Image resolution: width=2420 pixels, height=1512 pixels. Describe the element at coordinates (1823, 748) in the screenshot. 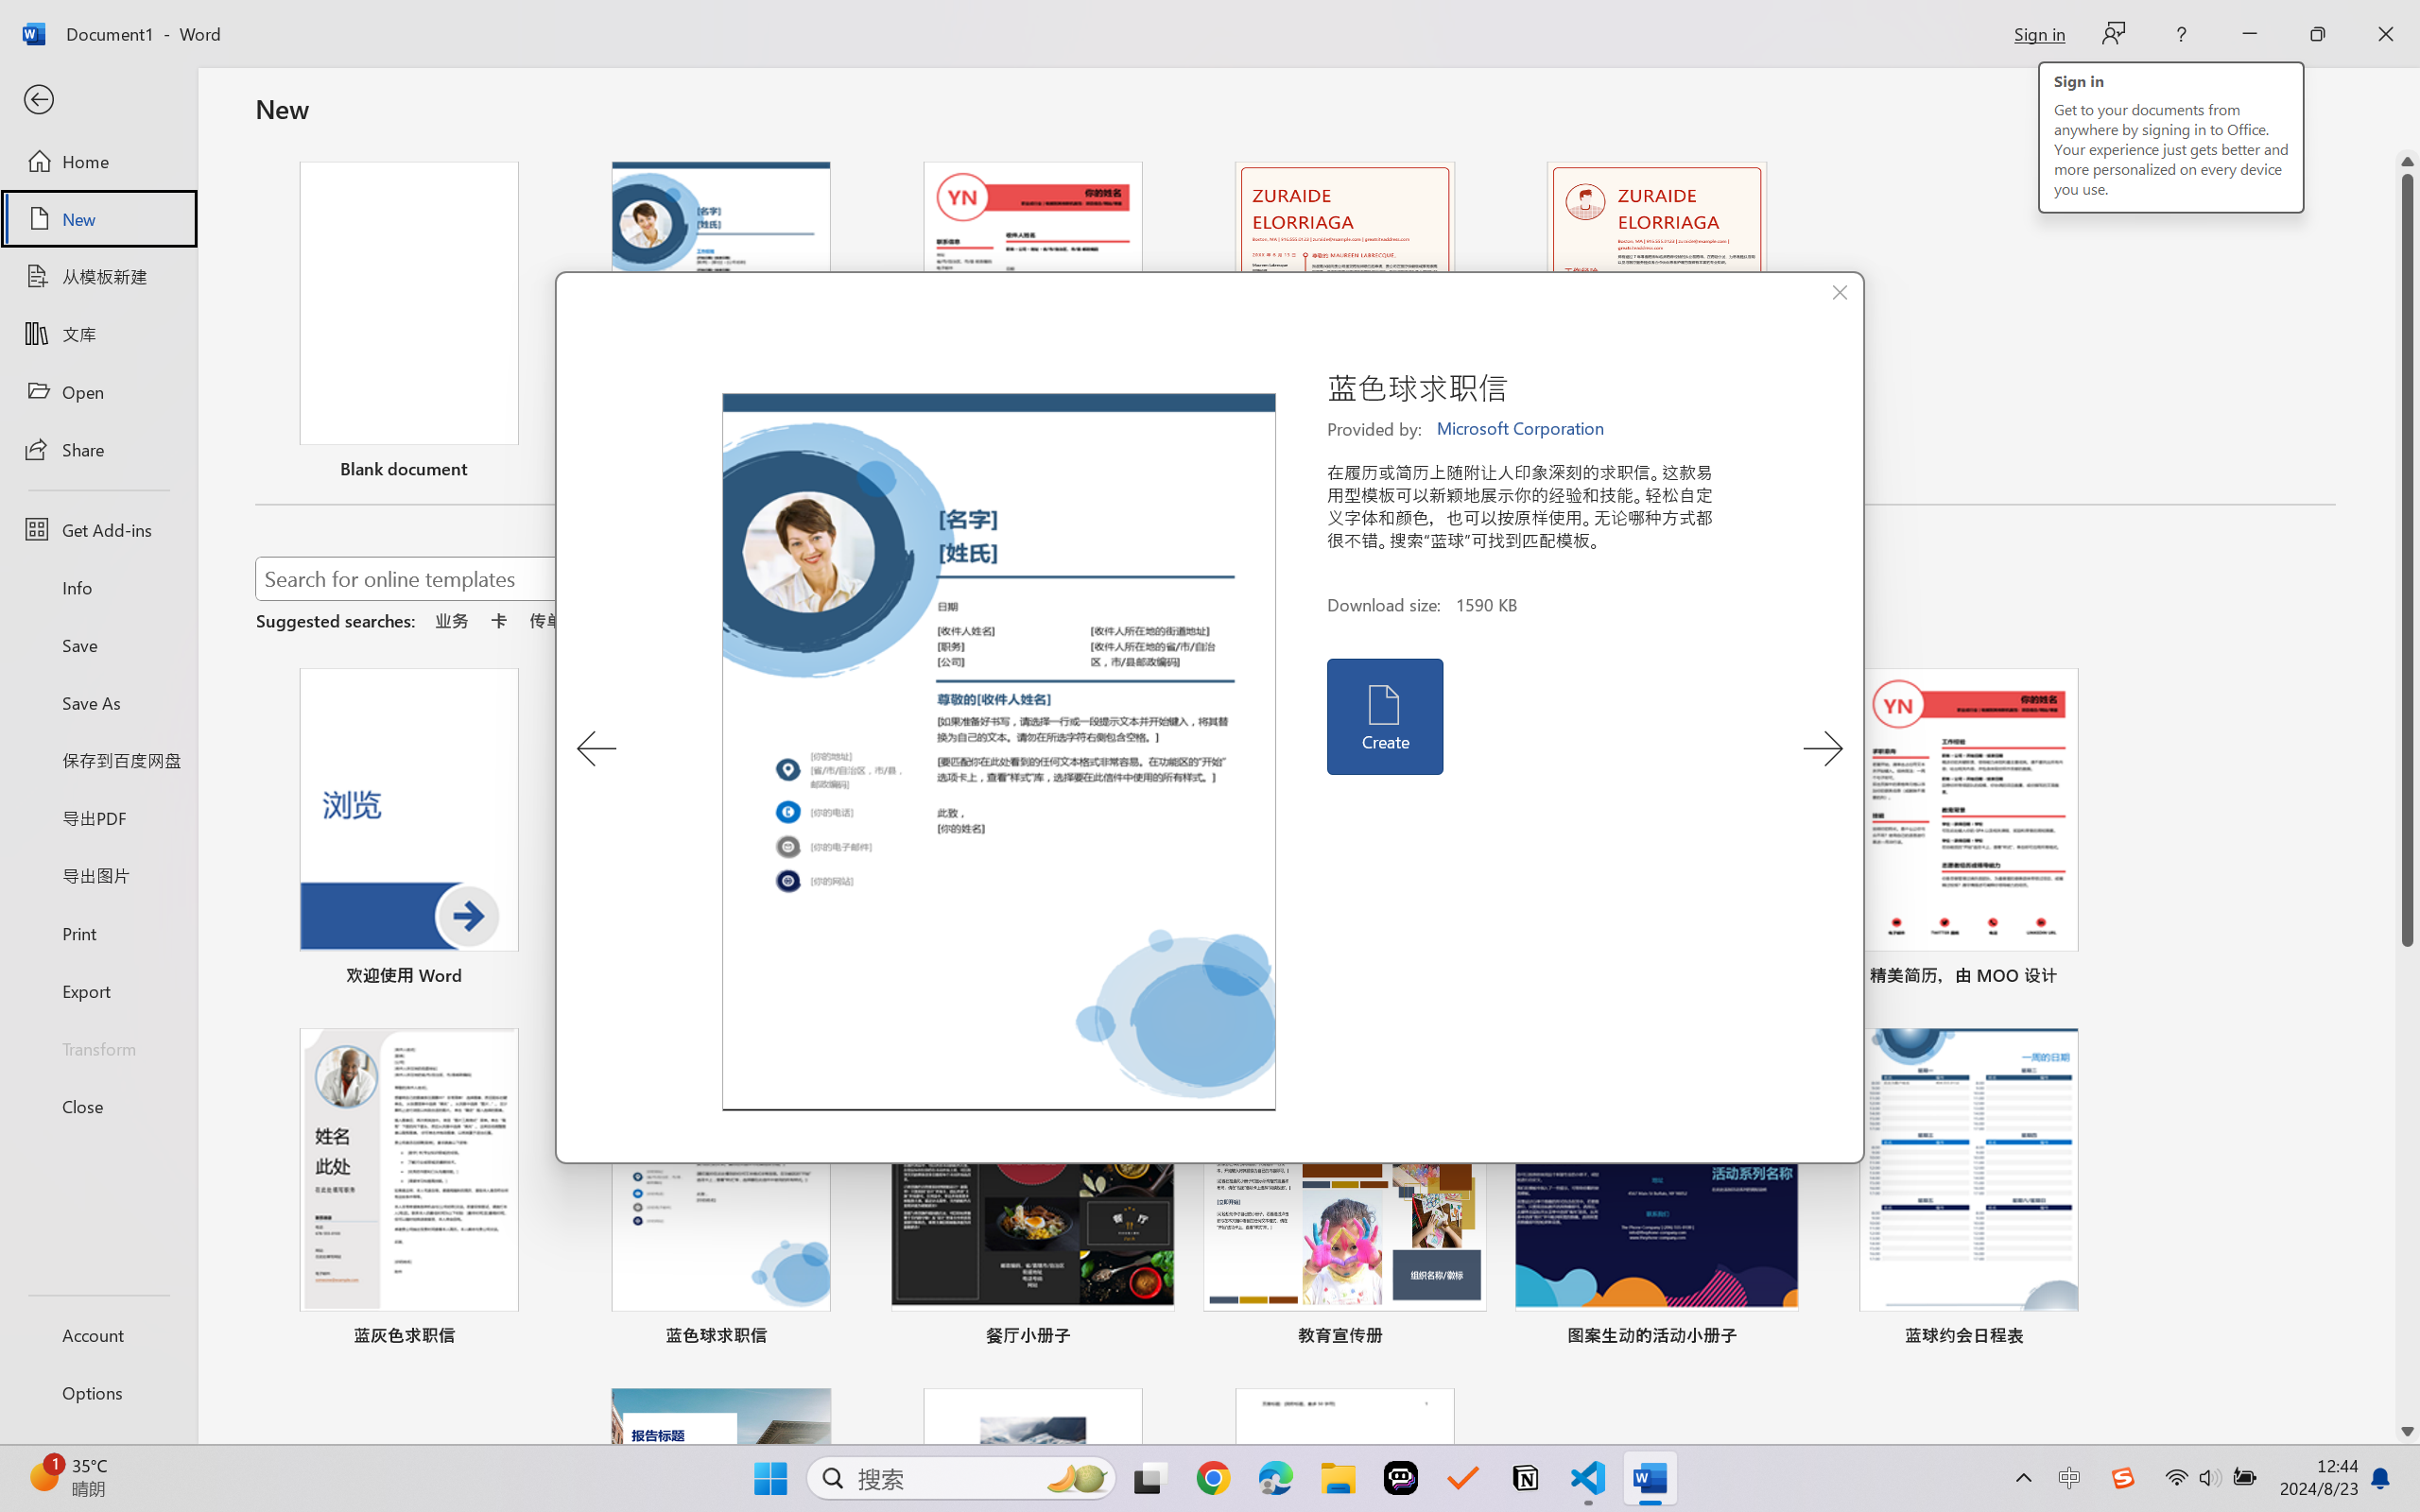

I see `Next Template` at that location.